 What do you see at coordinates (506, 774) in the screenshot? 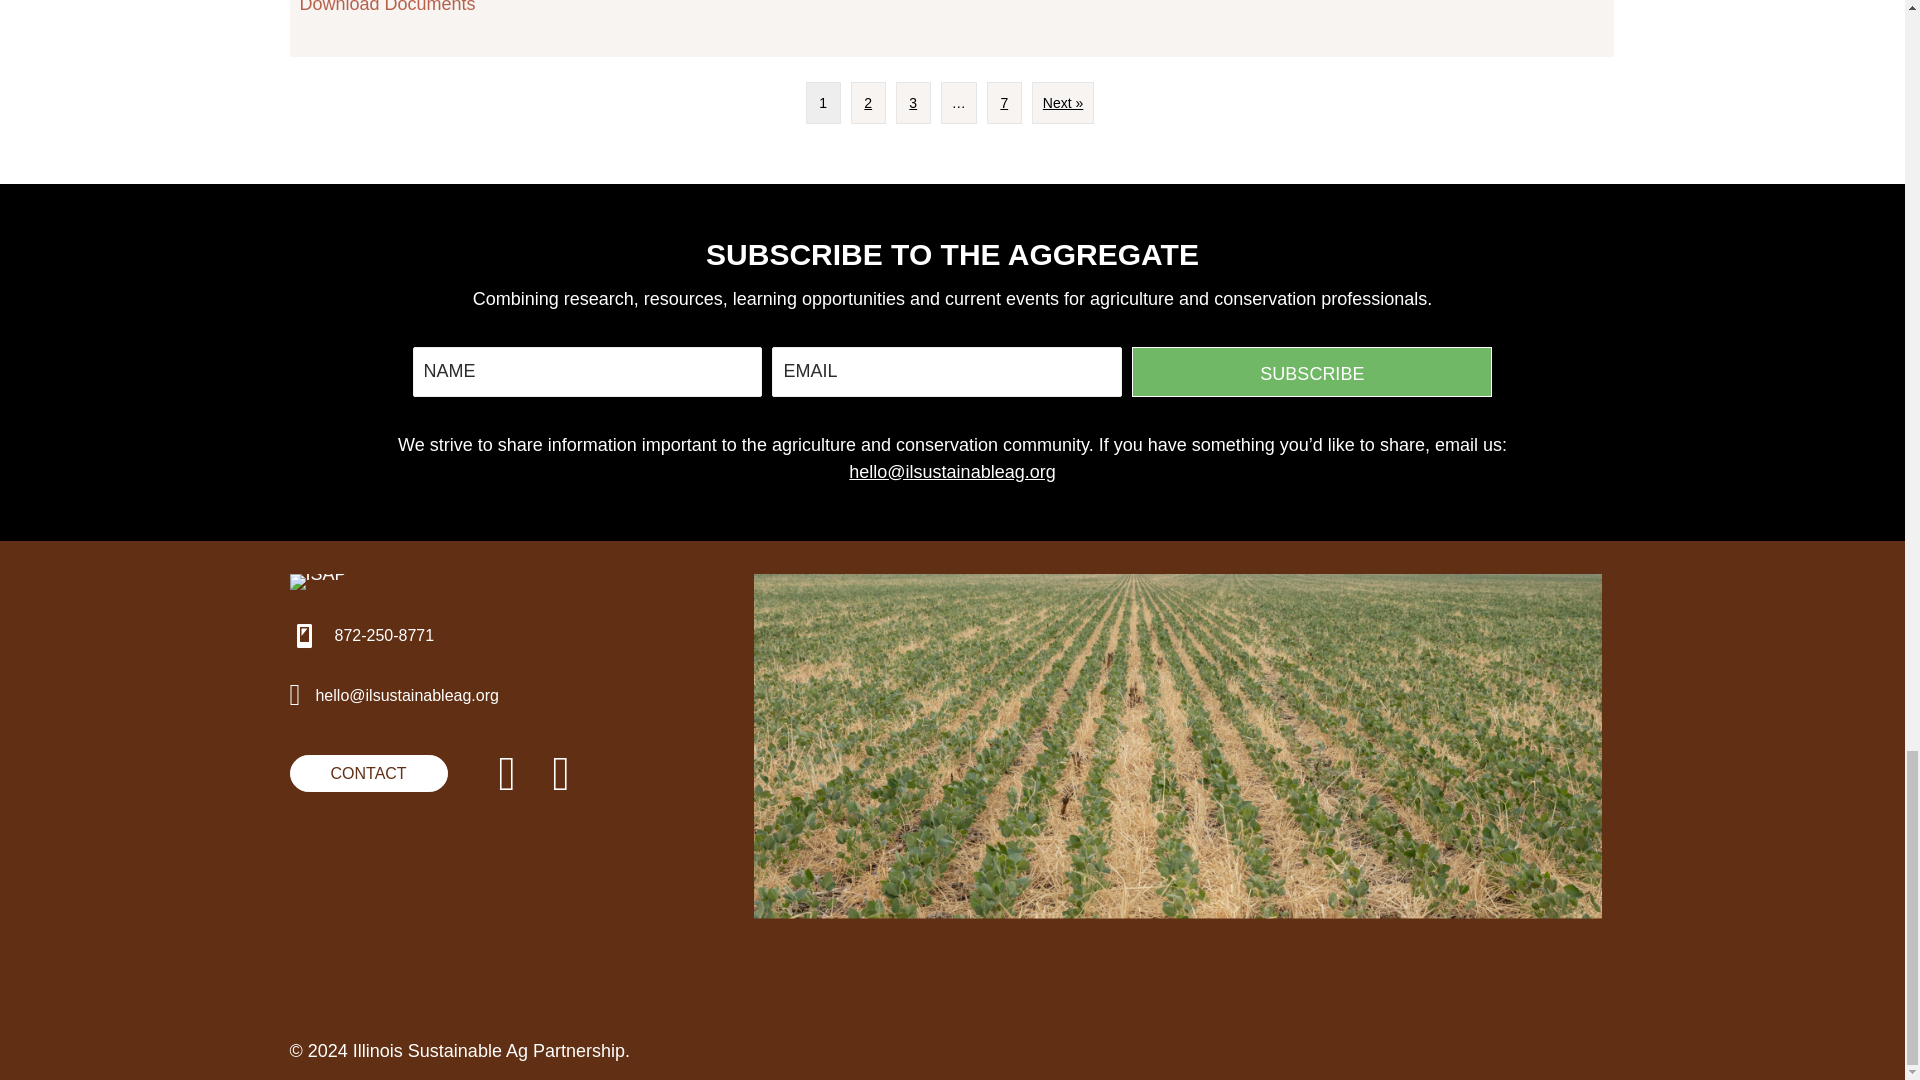
I see `YouTube` at bounding box center [506, 774].